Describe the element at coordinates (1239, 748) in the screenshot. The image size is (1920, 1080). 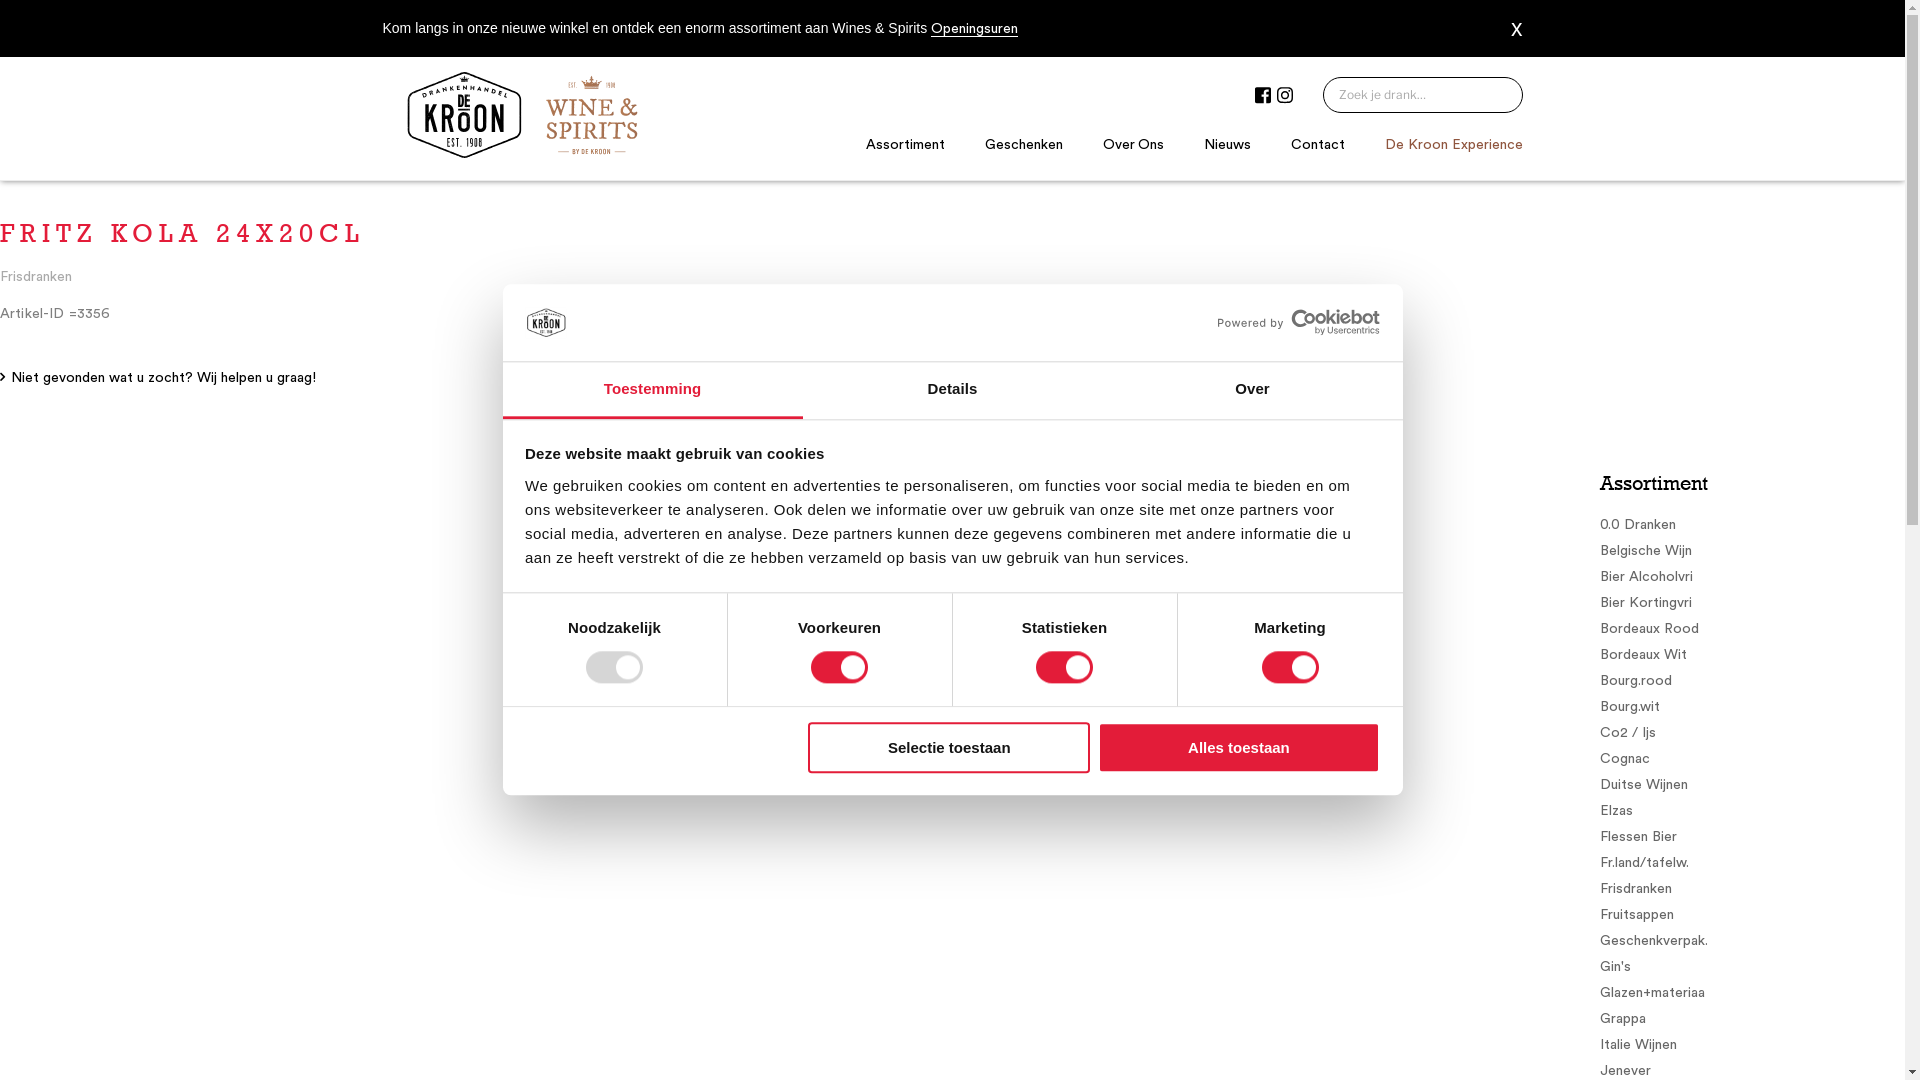
I see `Alles toestaan` at that location.